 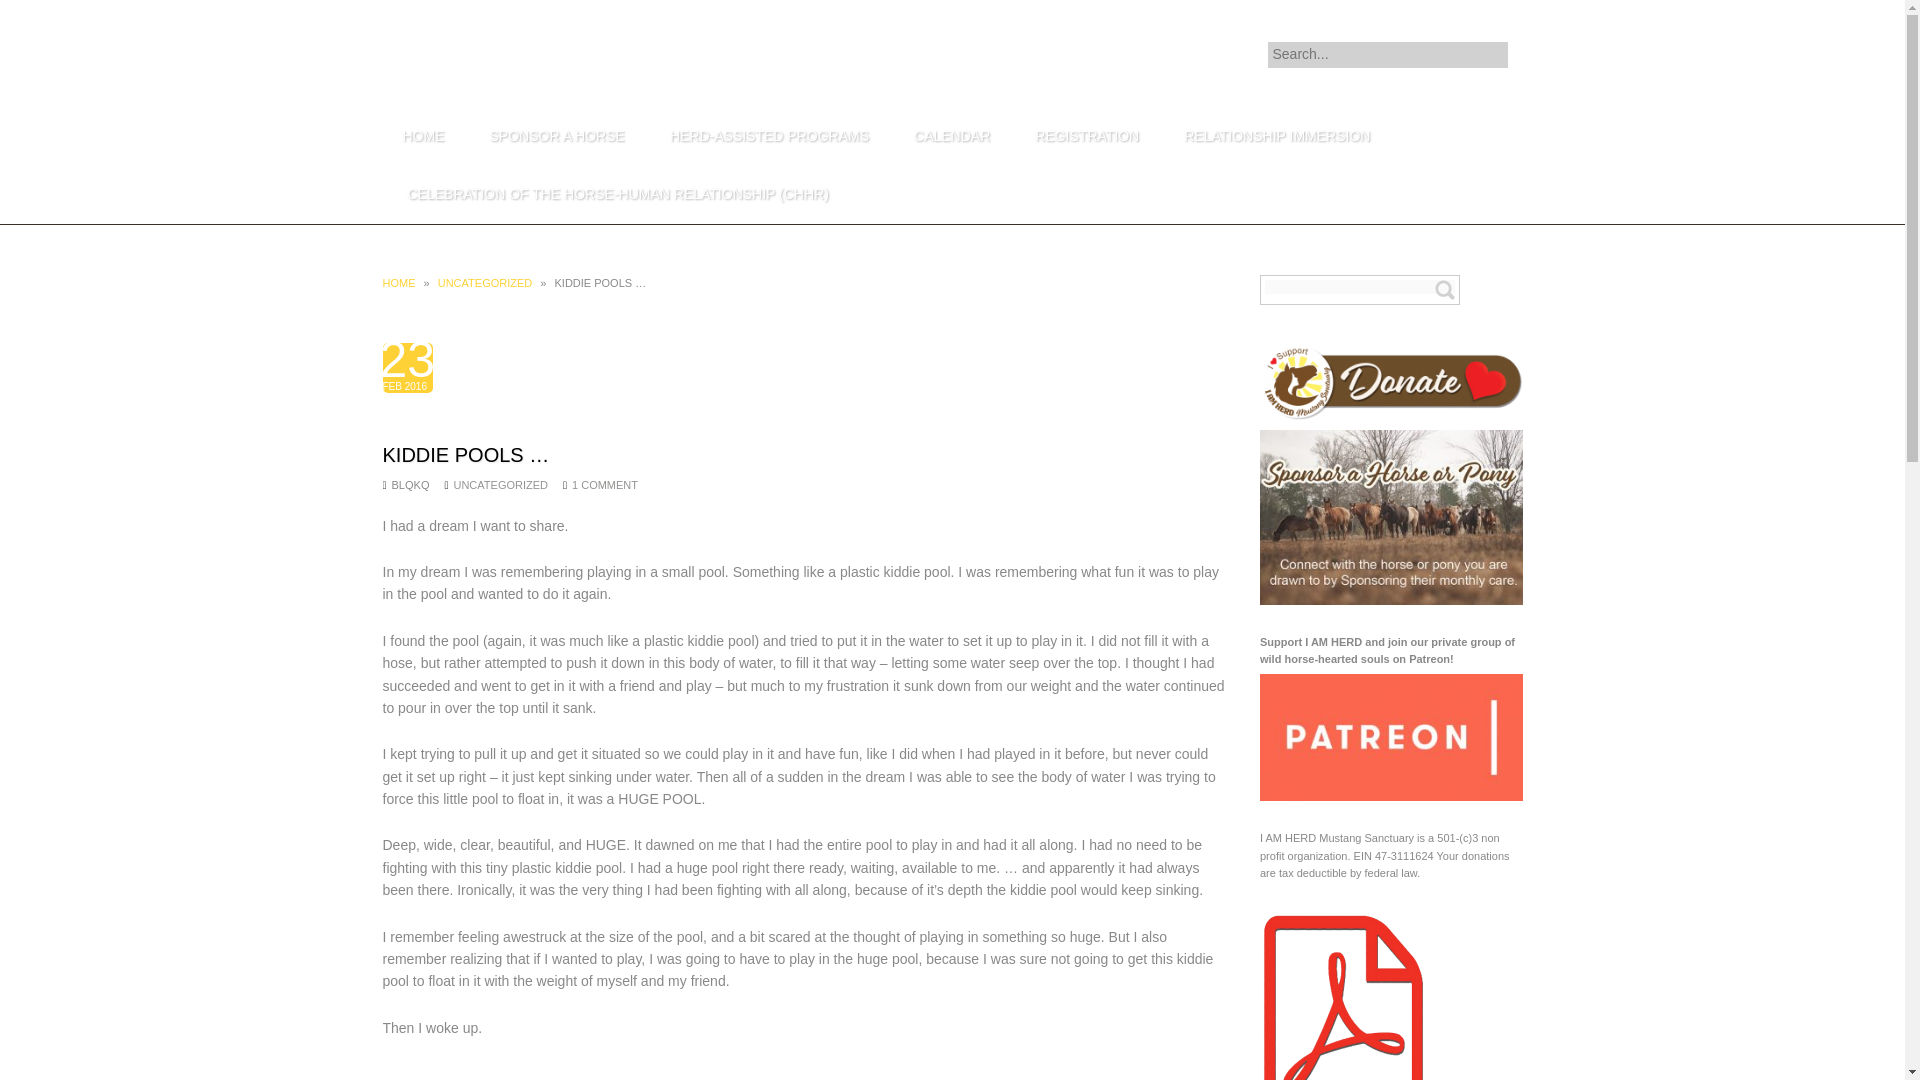 What do you see at coordinates (1276, 137) in the screenshot?
I see `RELATIONSHIP IMMERSION` at bounding box center [1276, 137].